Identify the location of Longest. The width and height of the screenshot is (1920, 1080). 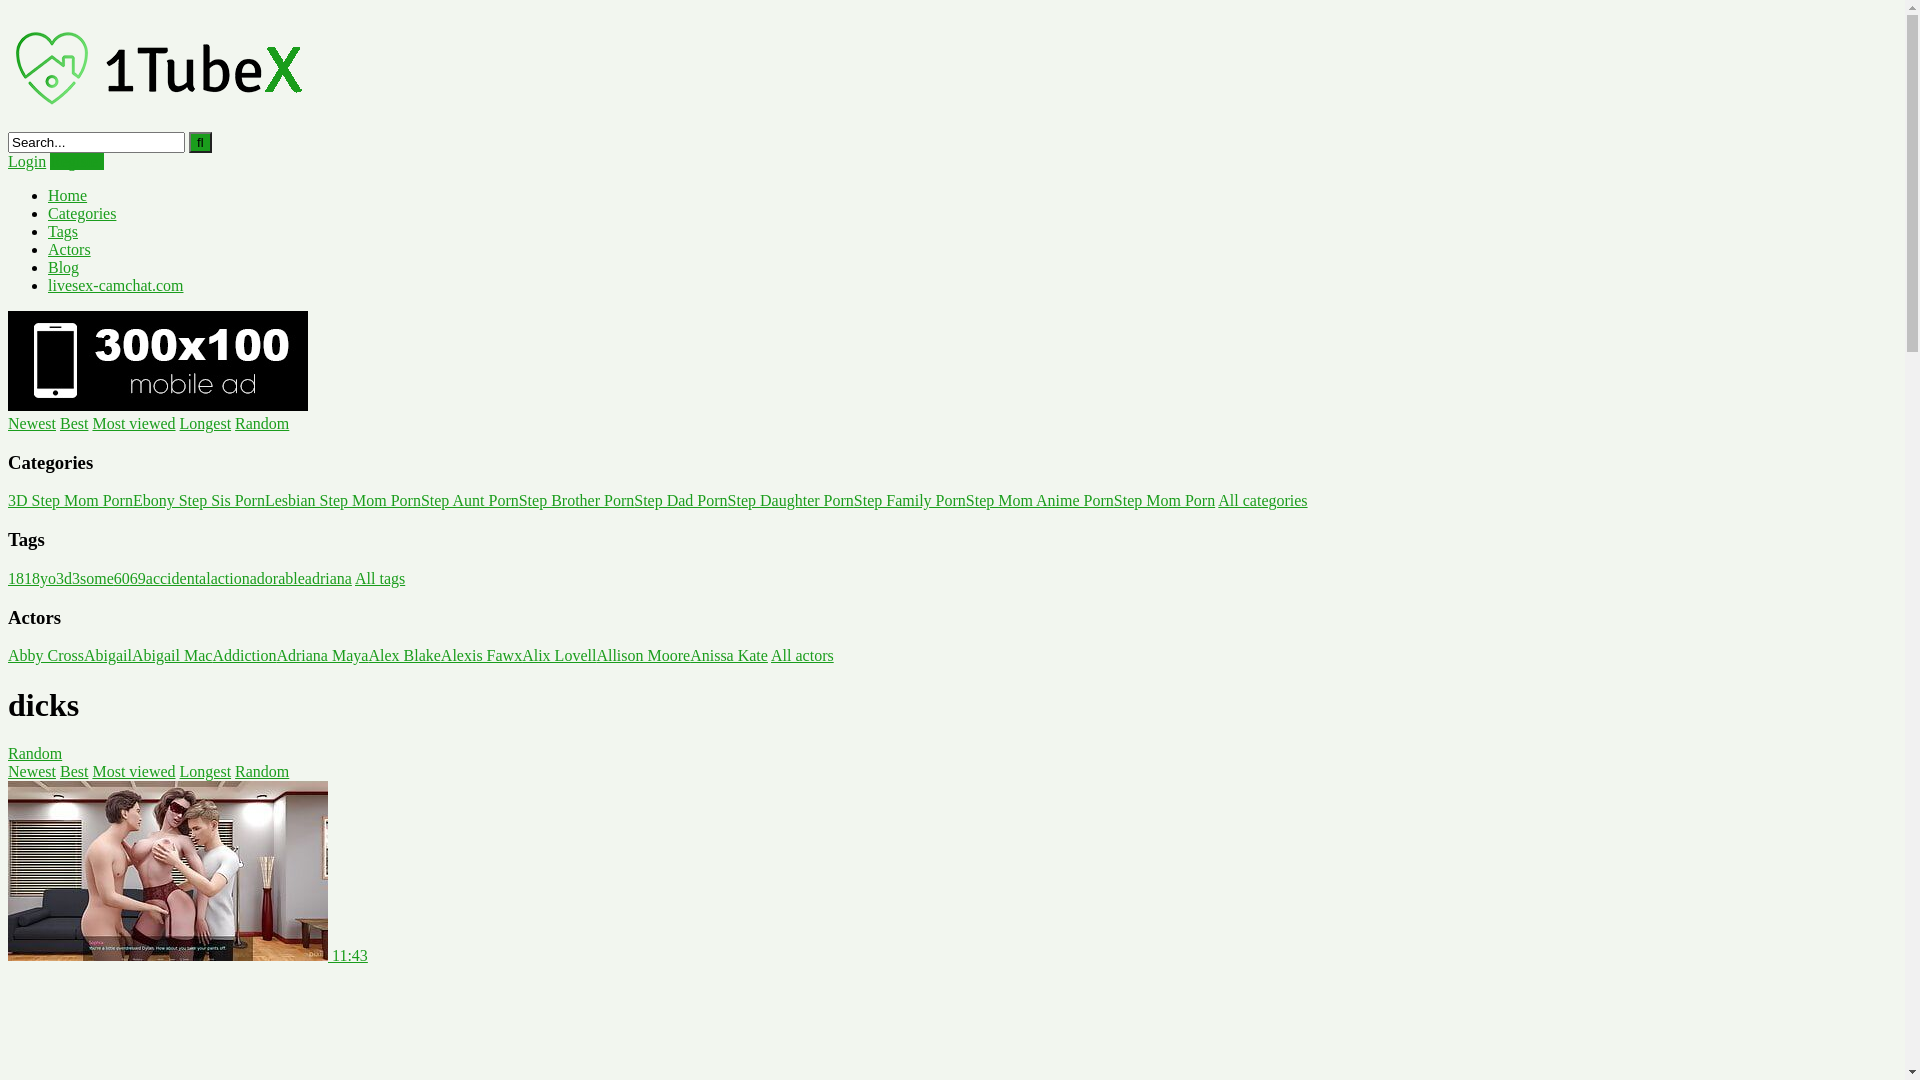
(206, 424).